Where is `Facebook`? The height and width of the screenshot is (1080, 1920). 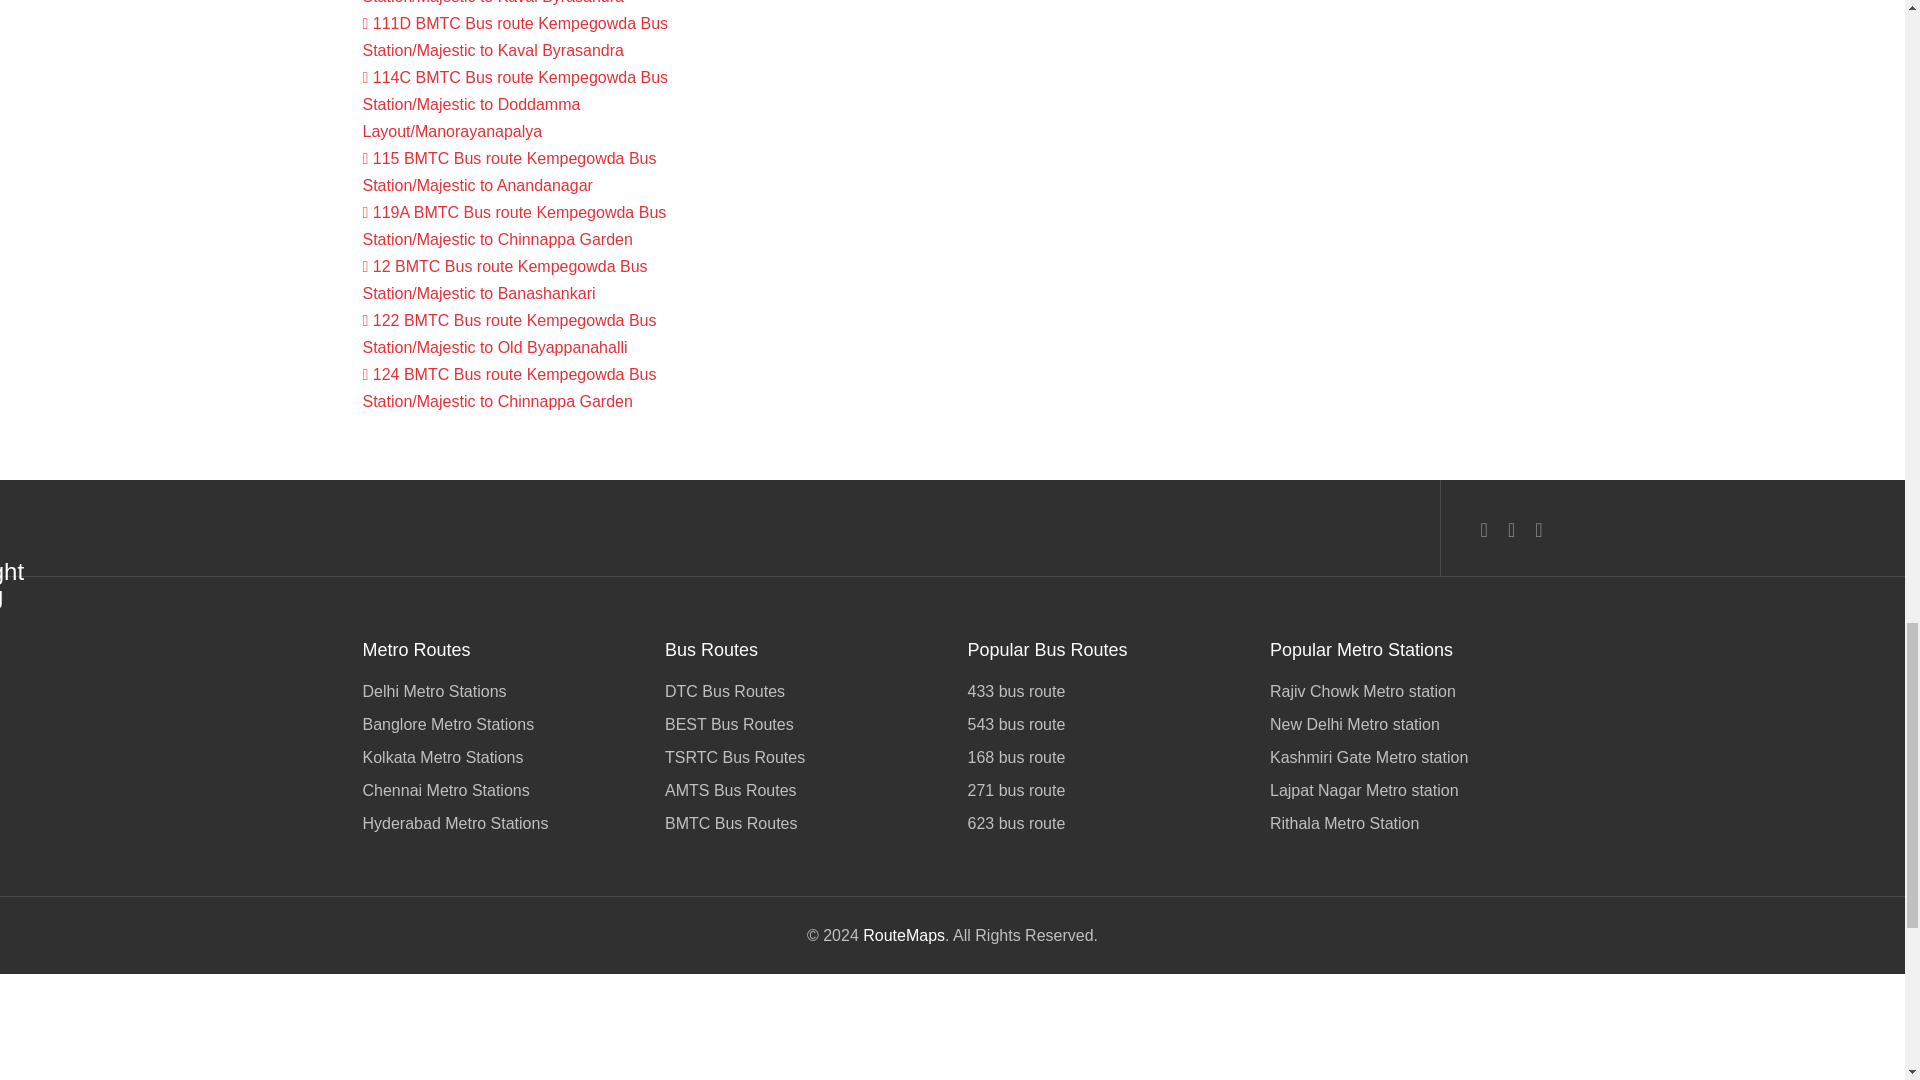 Facebook is located at coordinates (1484, 530).